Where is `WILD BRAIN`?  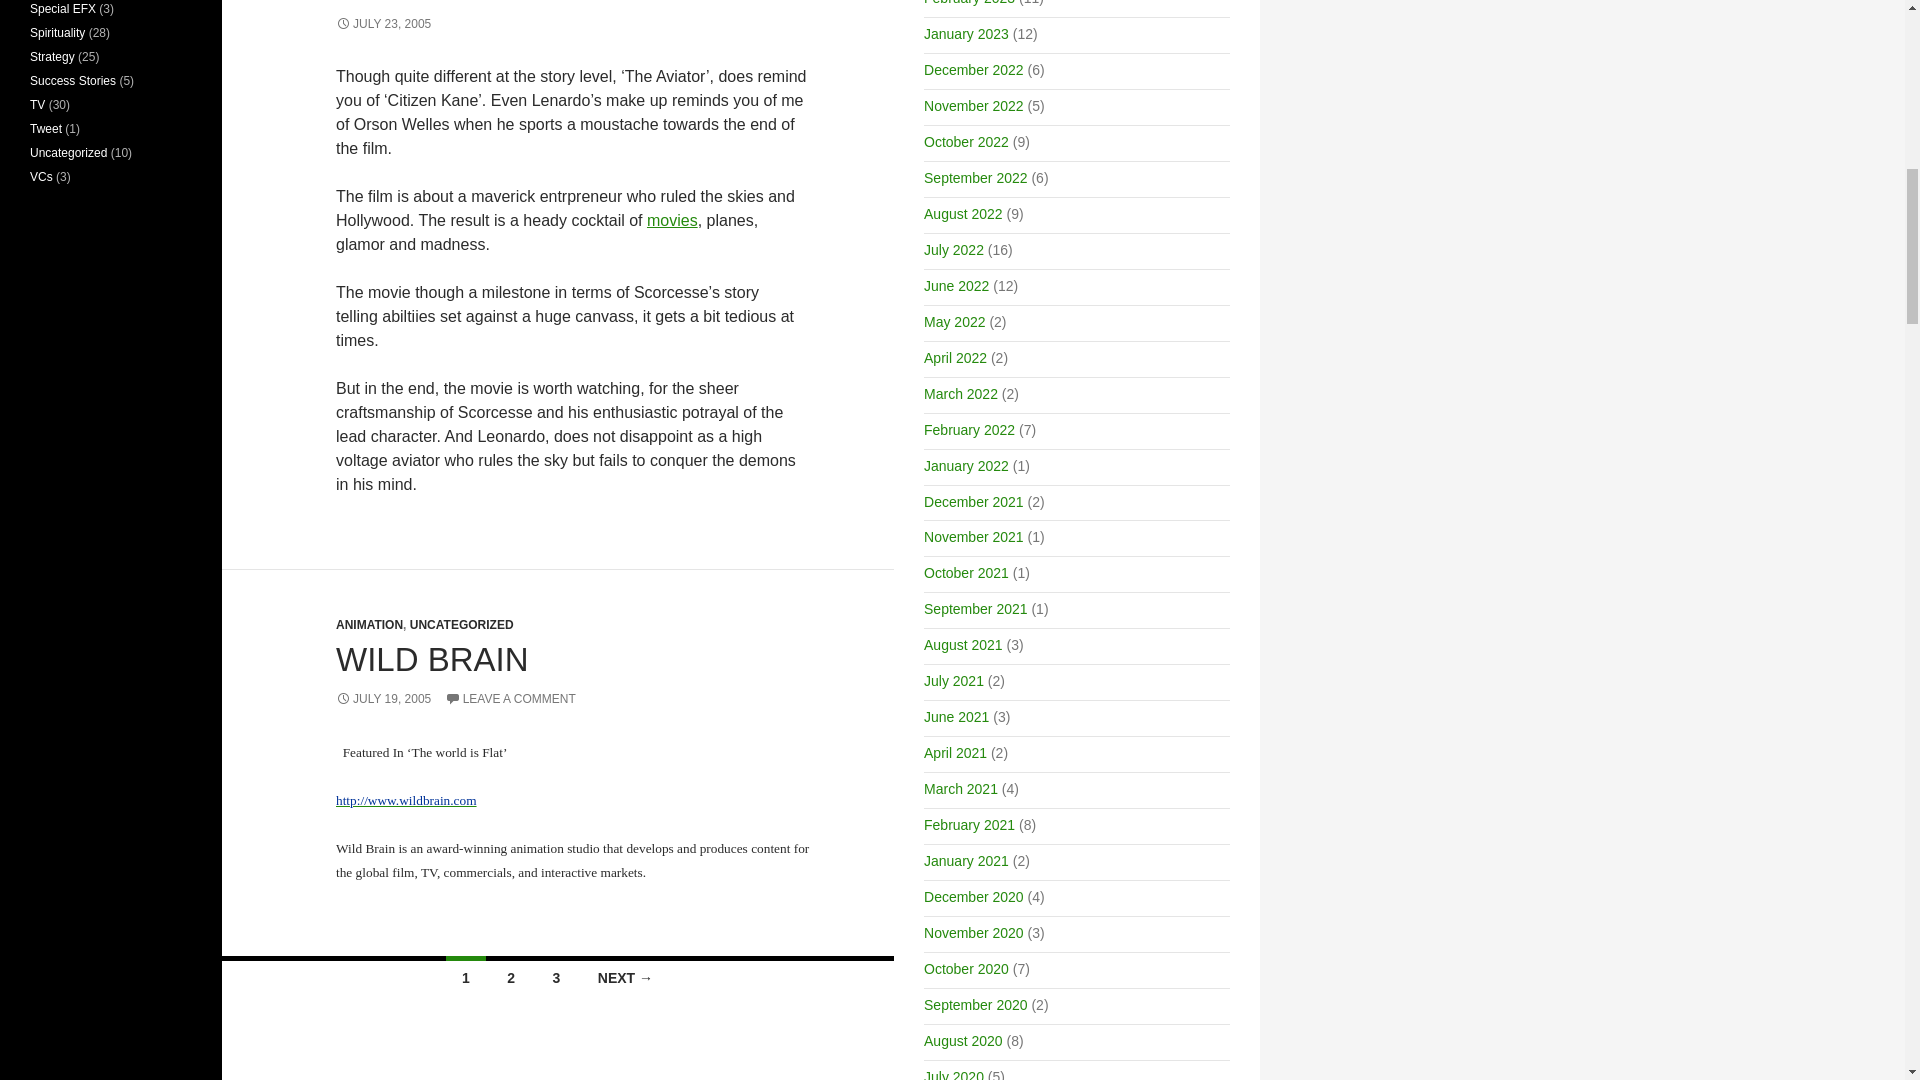
WILD BRAIN is located at coordinates (432, 660).